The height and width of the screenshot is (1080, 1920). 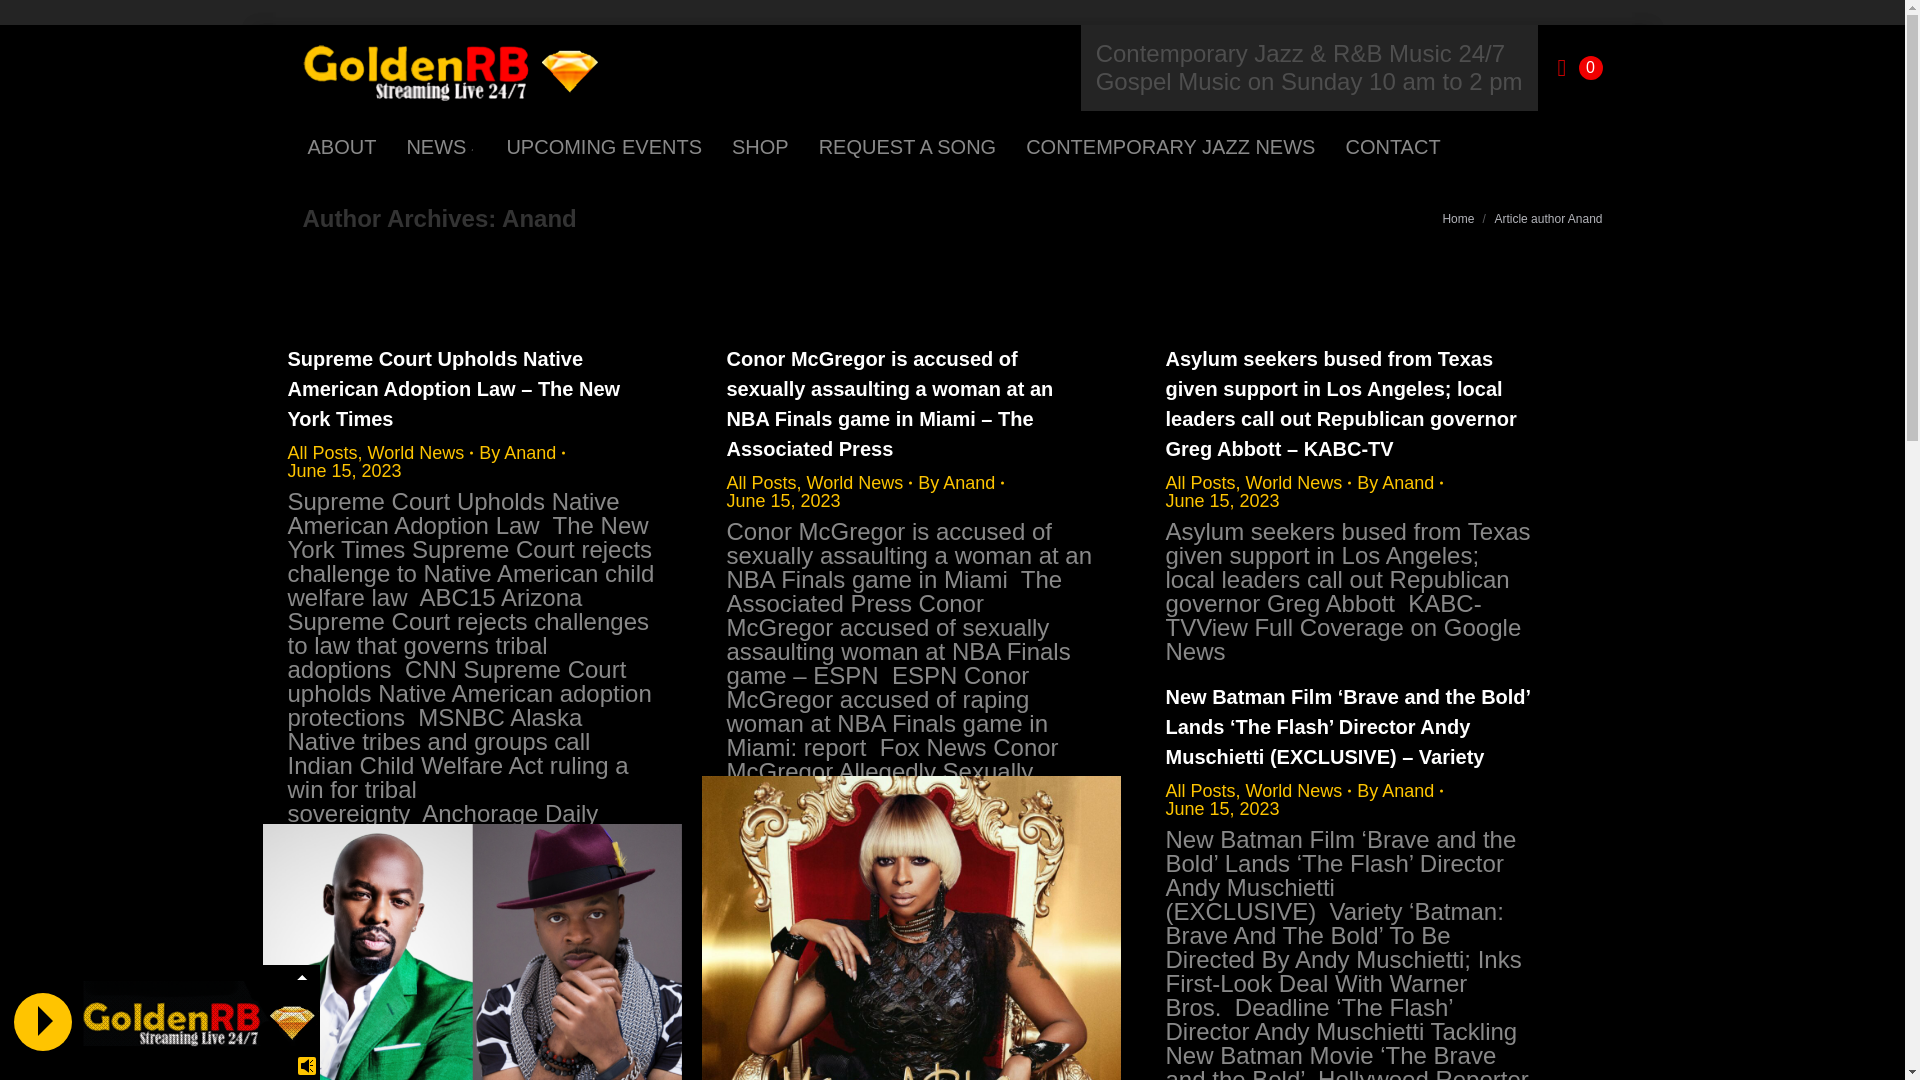 What do you see at coordinates (760, 146) in the screenshot?
I see `SHOP` at bounding box center [760, 146].